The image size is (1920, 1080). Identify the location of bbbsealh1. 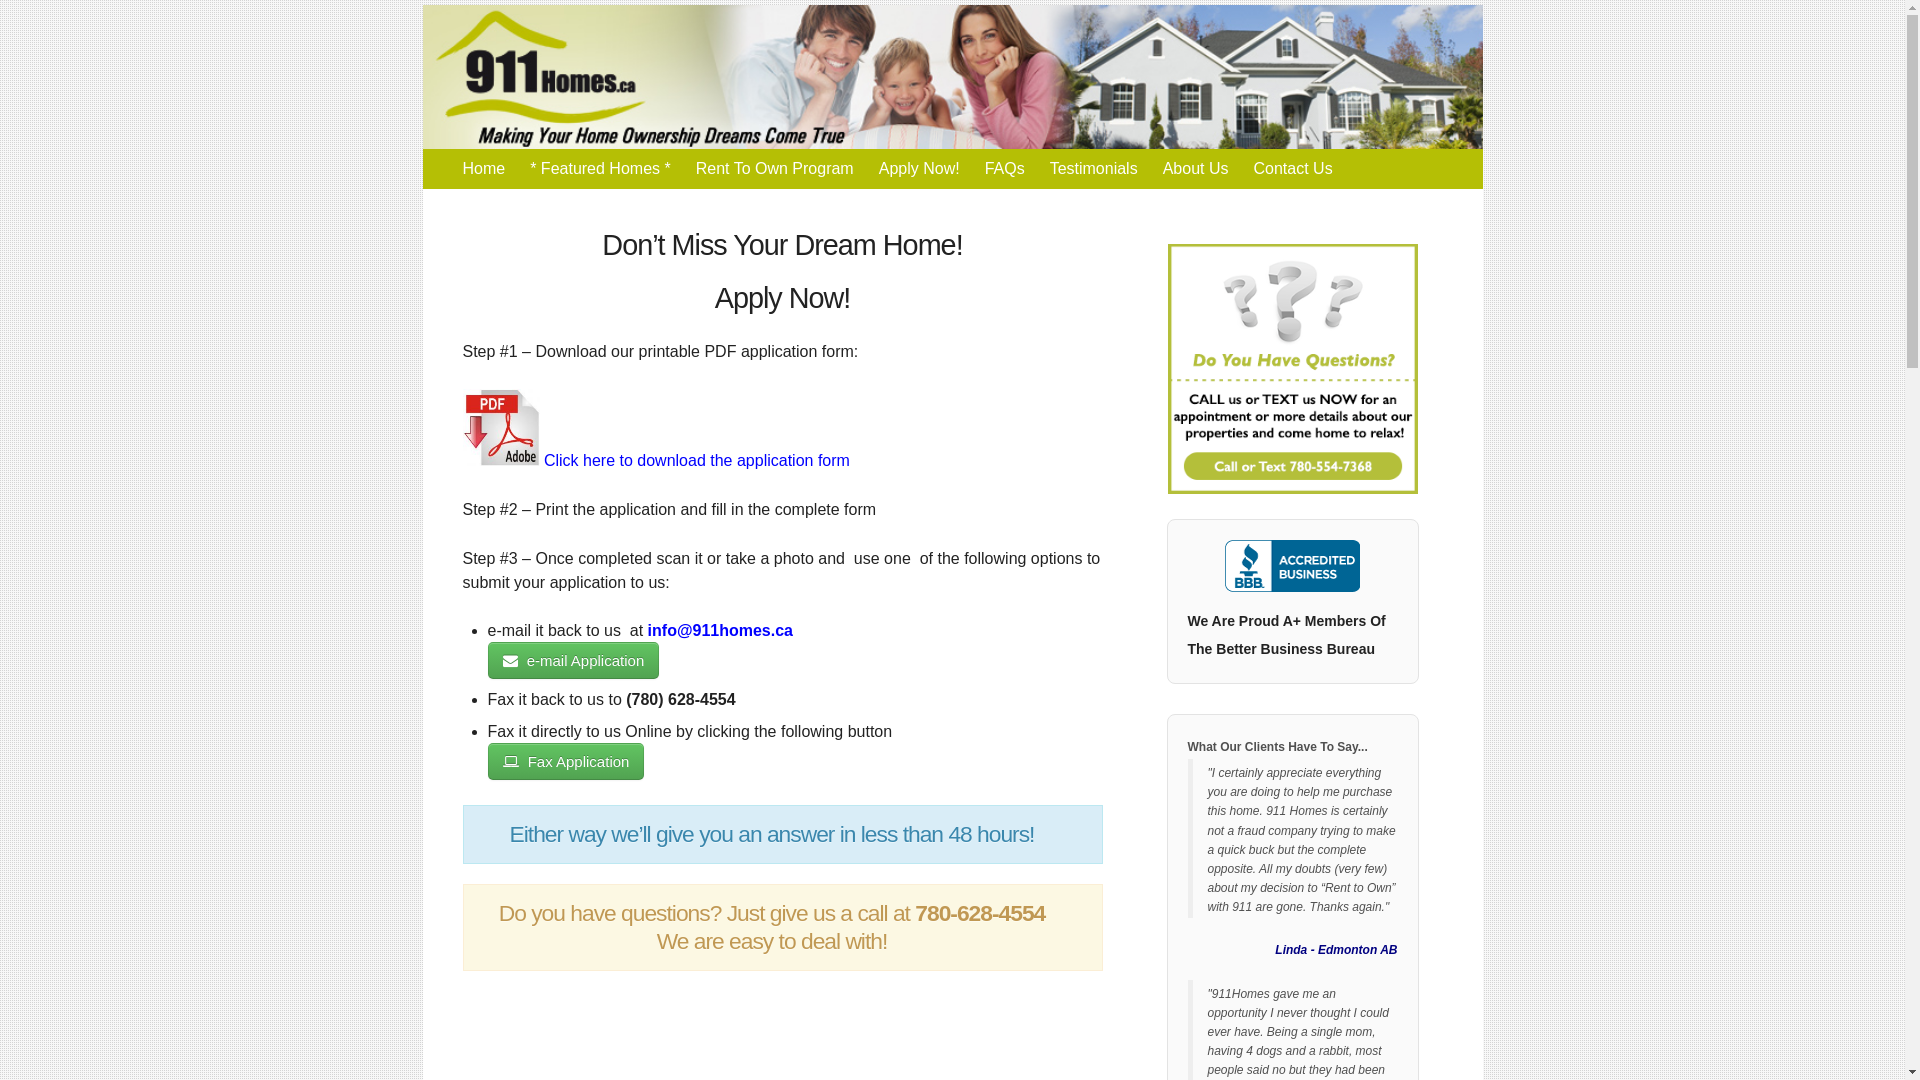
(1292, 566).